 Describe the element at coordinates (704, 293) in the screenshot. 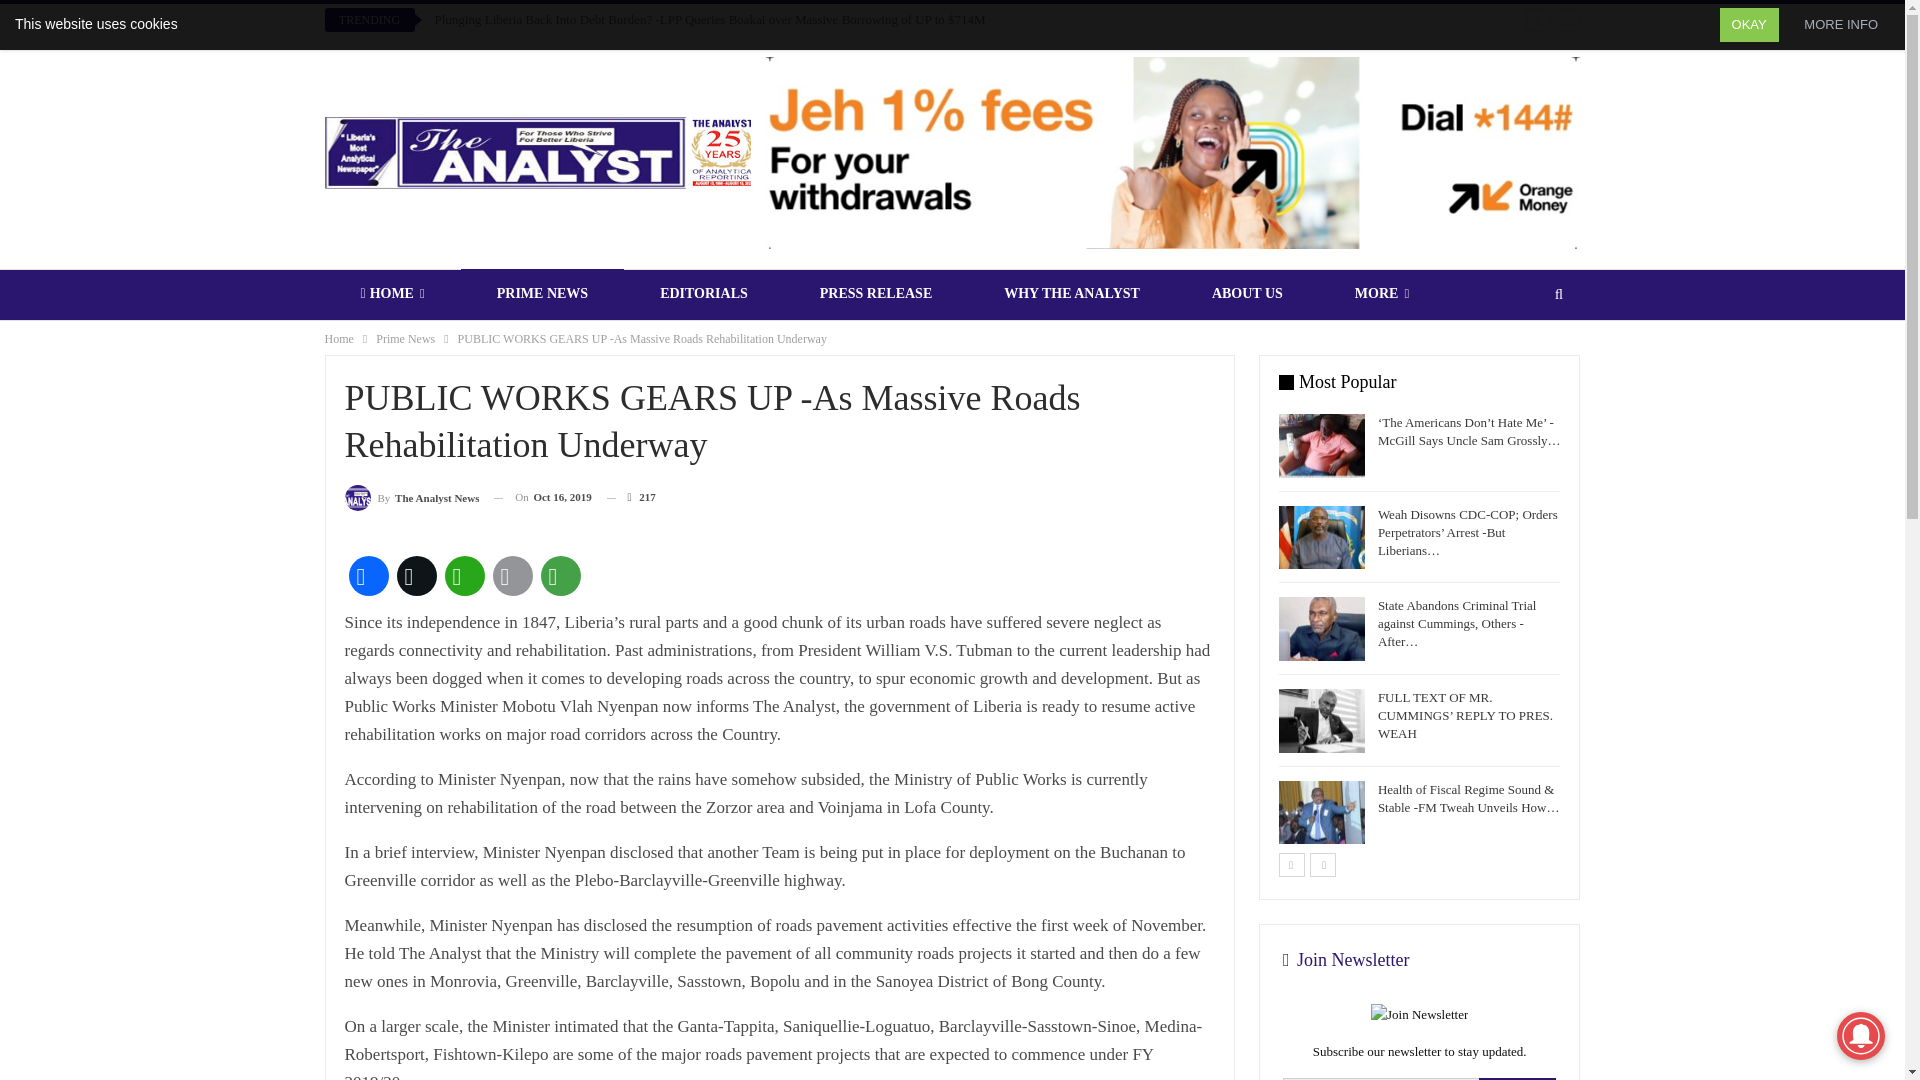

I see `EDITORIALS` at that location.